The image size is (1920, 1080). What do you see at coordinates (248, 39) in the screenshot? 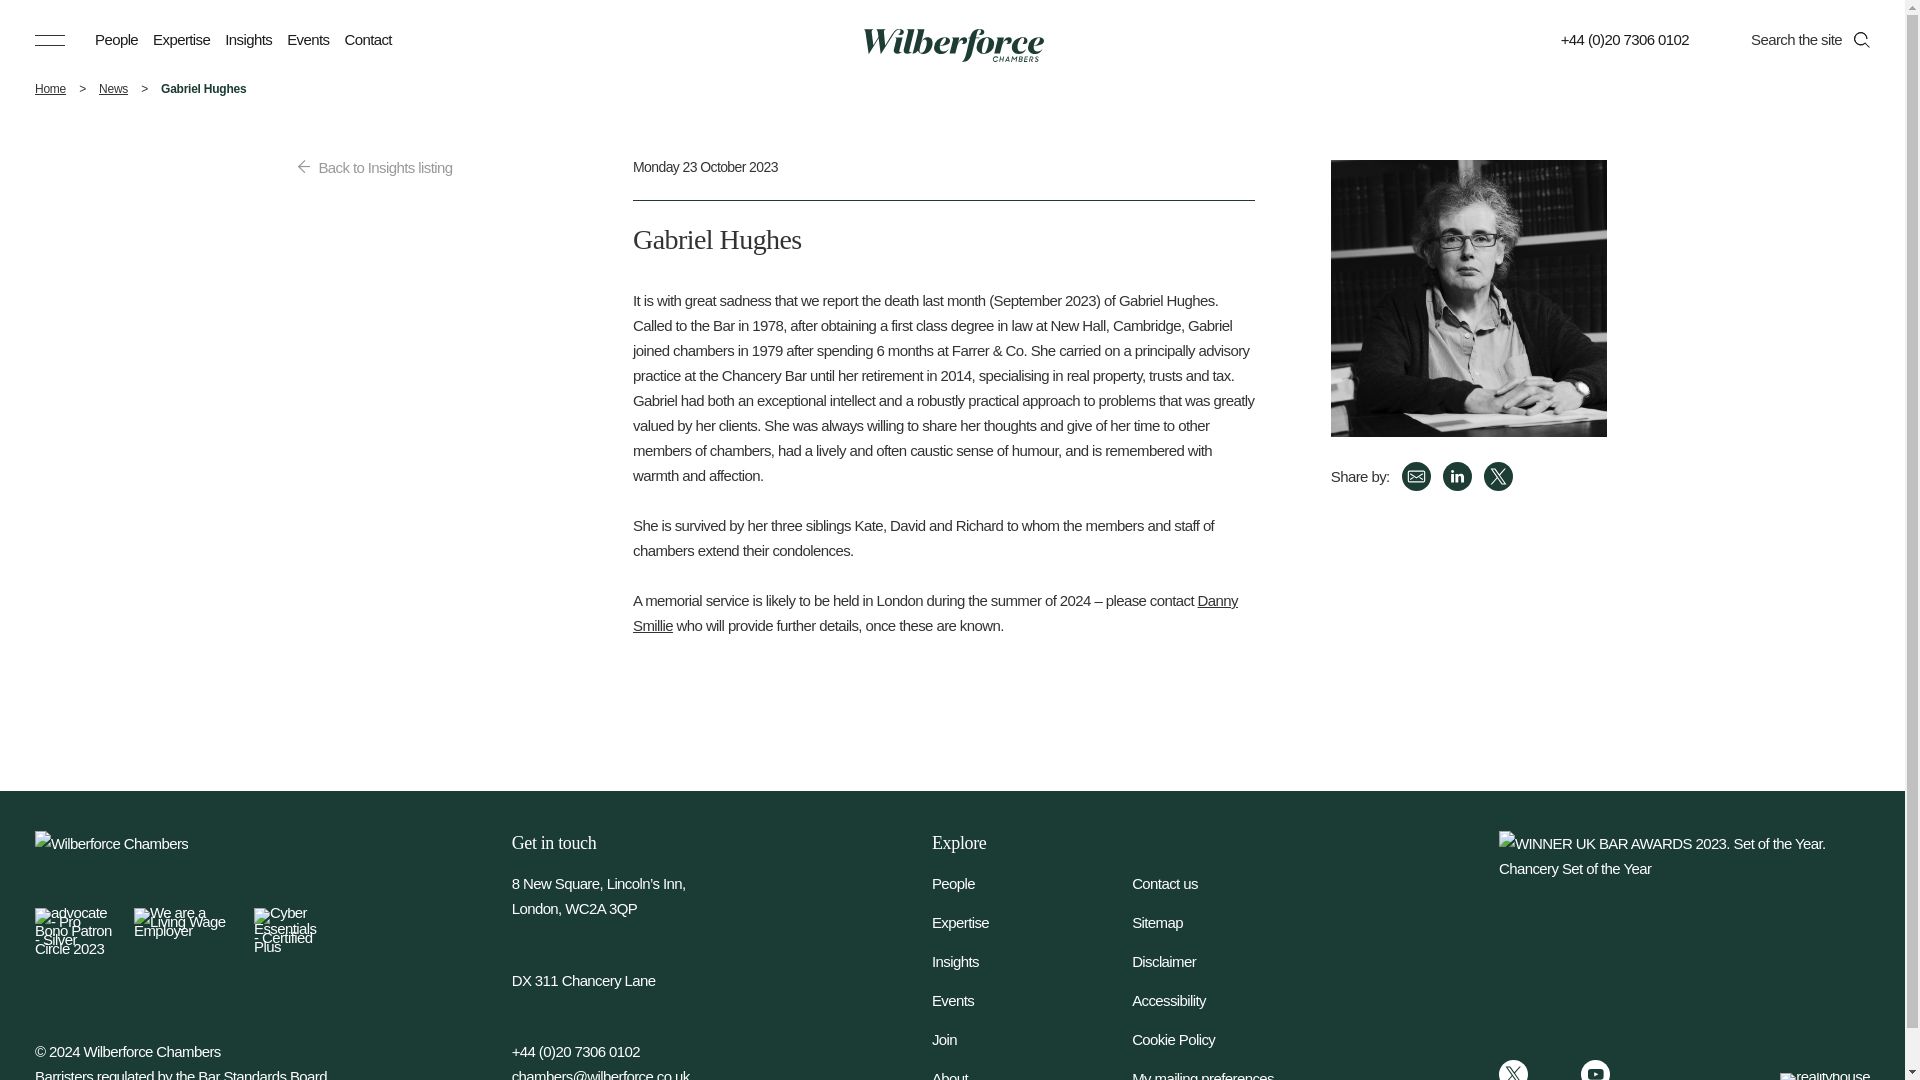
I see `Insights` at bounding box center [248, 39].